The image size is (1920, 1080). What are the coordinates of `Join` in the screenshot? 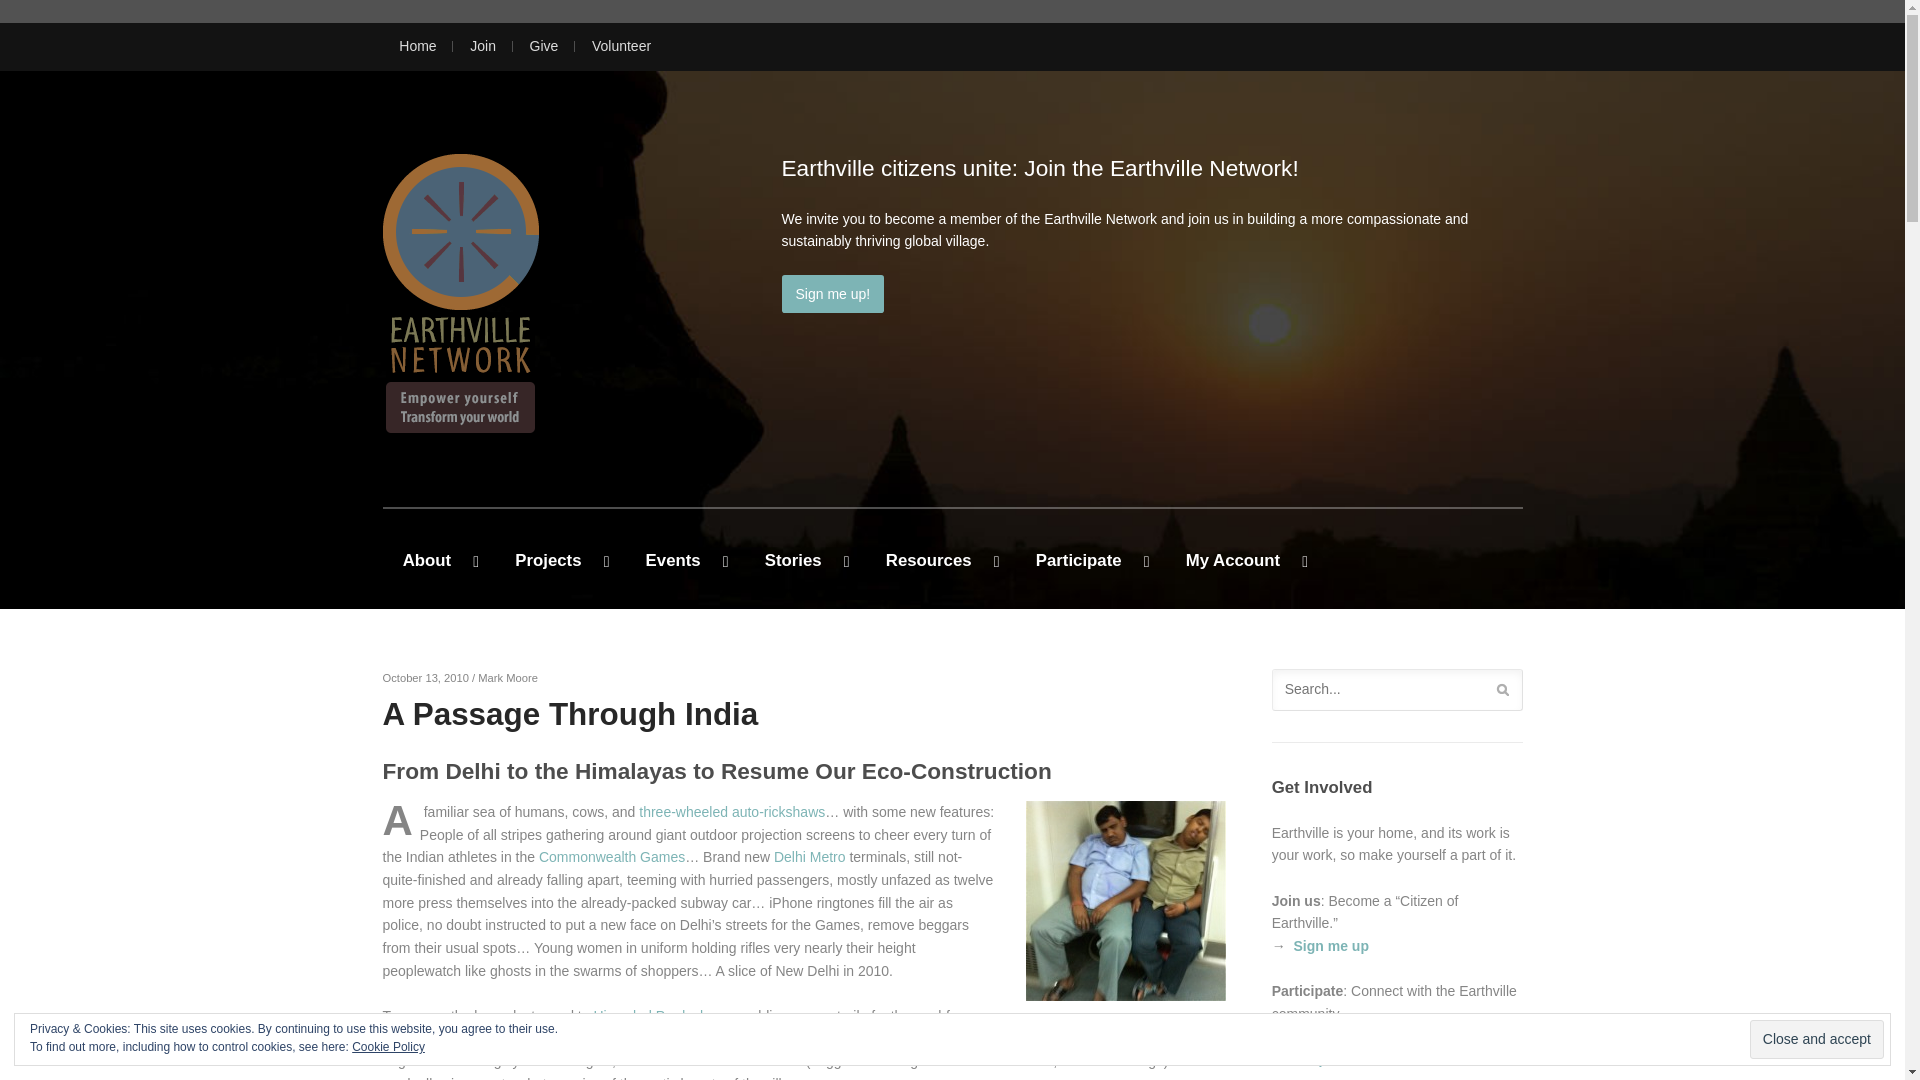 It's located at (482, 47).